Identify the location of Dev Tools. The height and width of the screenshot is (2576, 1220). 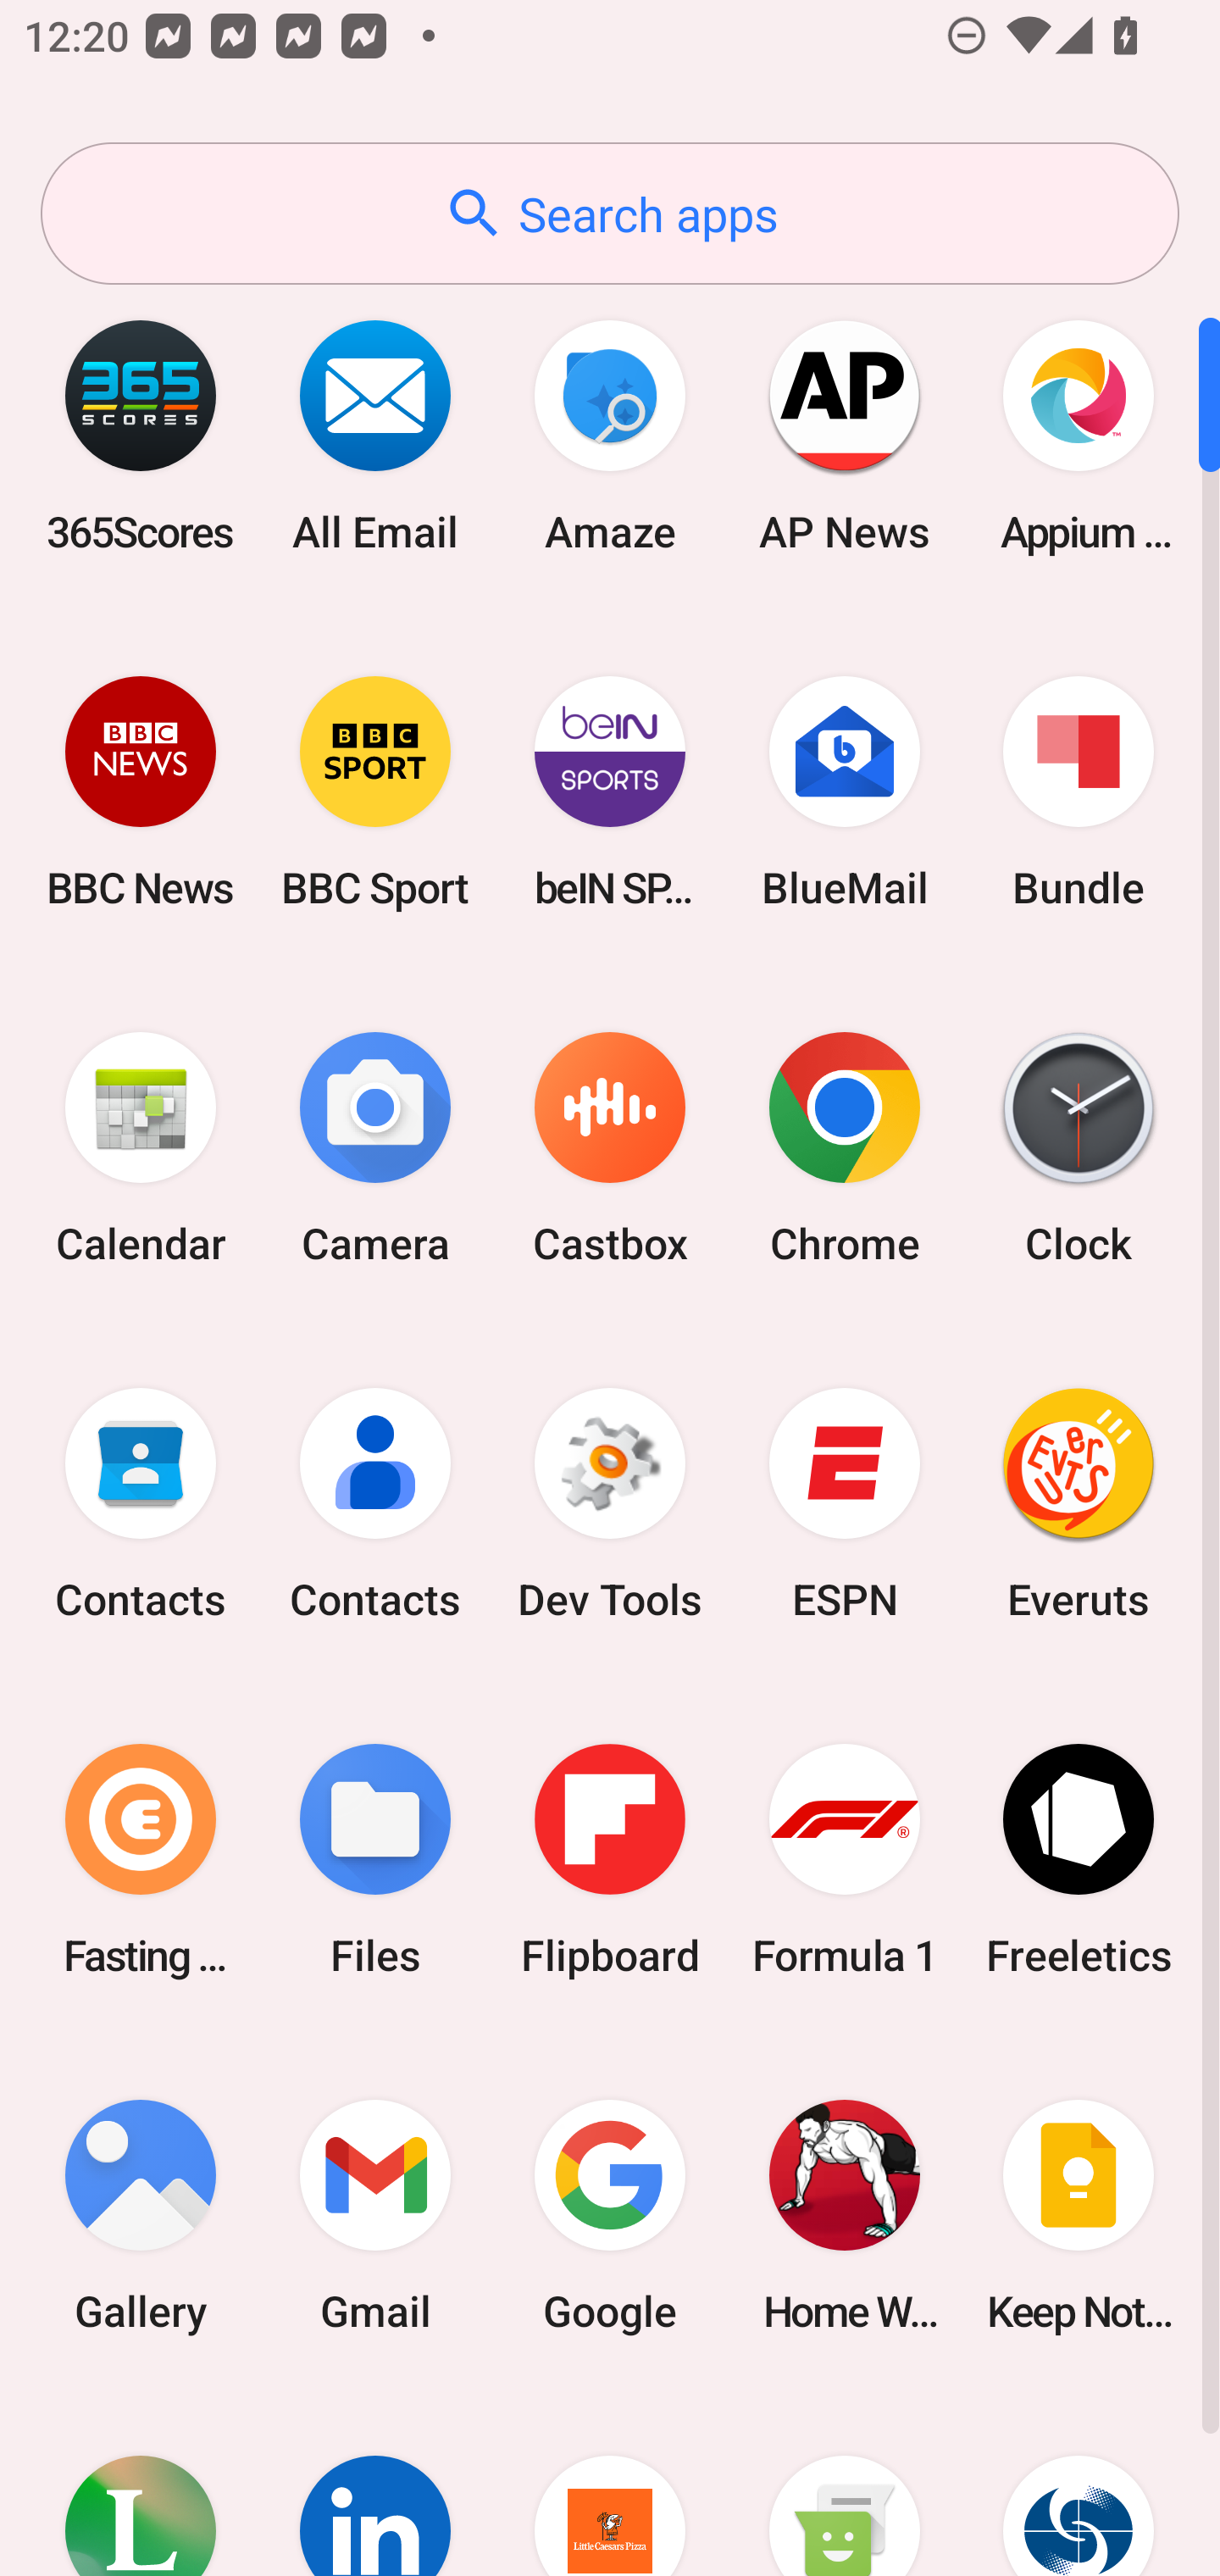
(610, 1504).